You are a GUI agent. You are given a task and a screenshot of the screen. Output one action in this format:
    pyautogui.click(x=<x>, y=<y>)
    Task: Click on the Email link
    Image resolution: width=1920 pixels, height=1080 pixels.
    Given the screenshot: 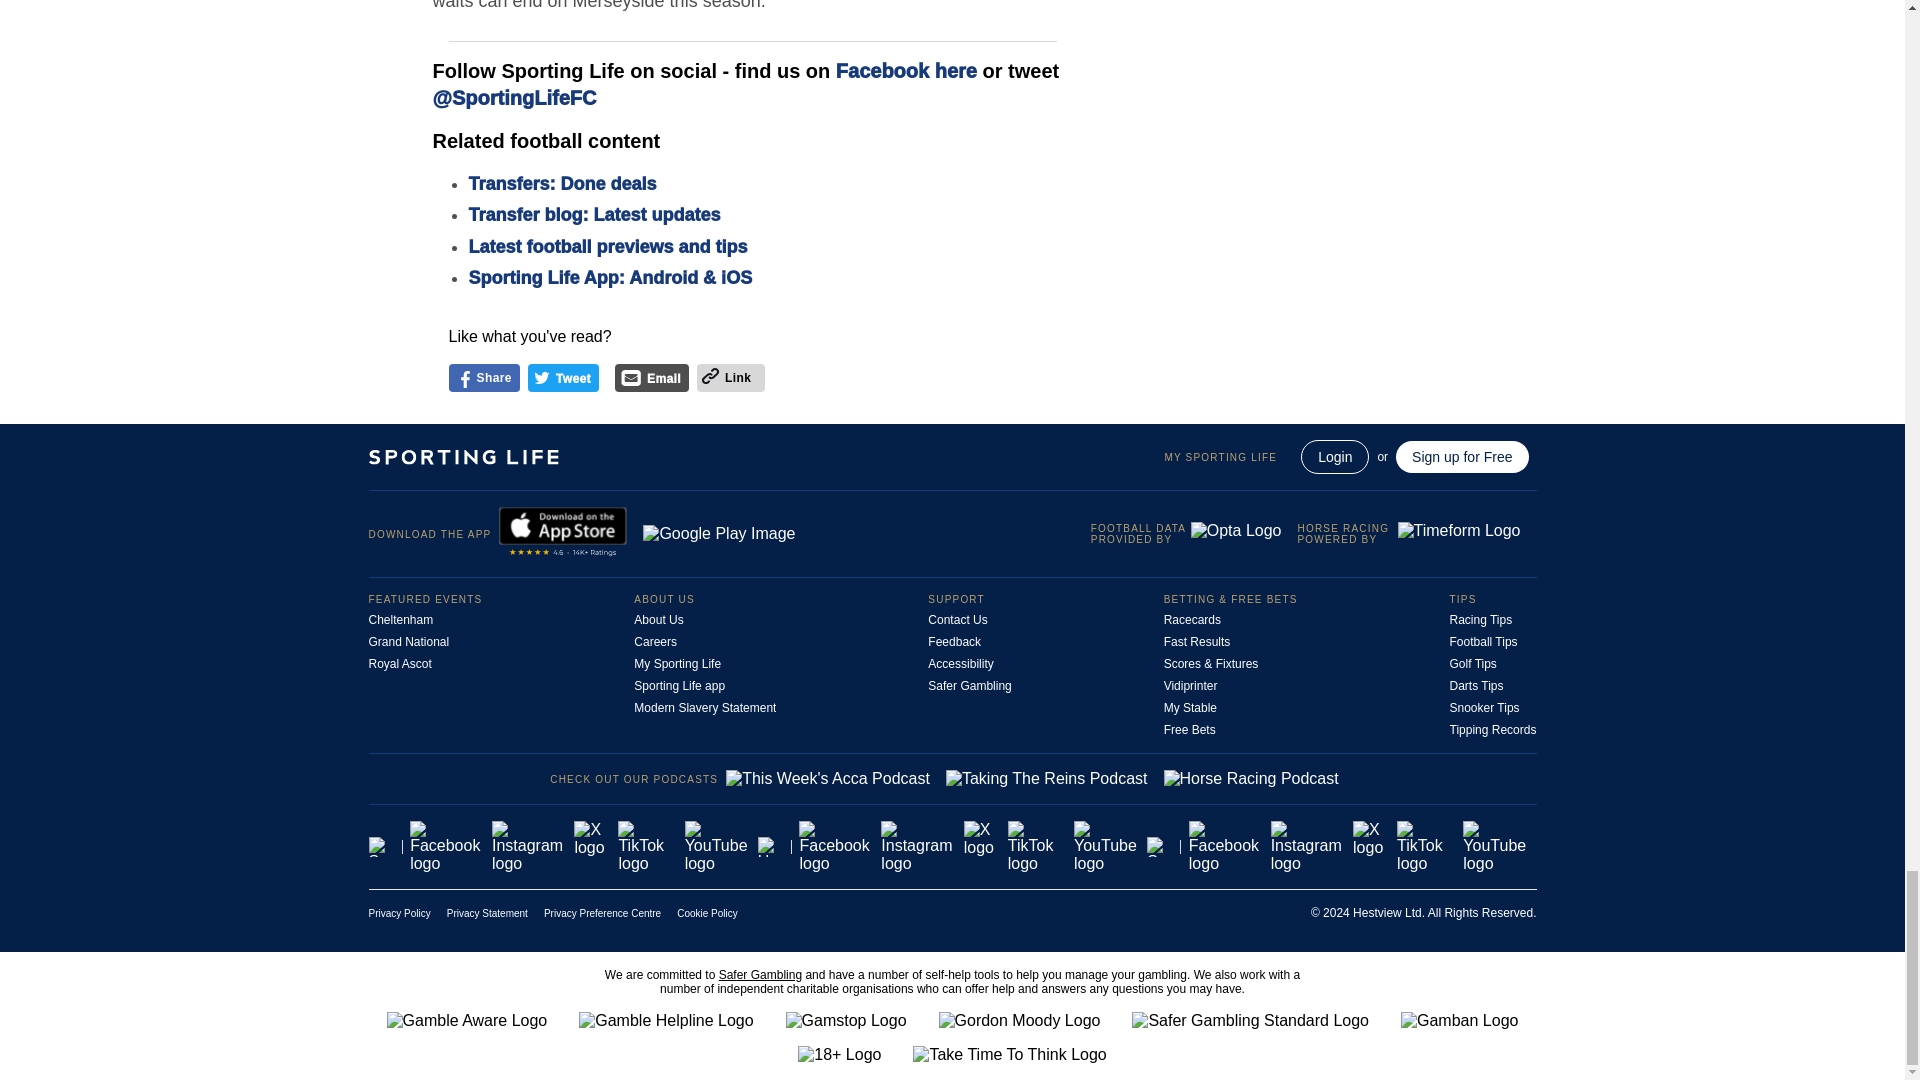 What is the action you would take?
    pyautogui.click(x=630, y=381)
    